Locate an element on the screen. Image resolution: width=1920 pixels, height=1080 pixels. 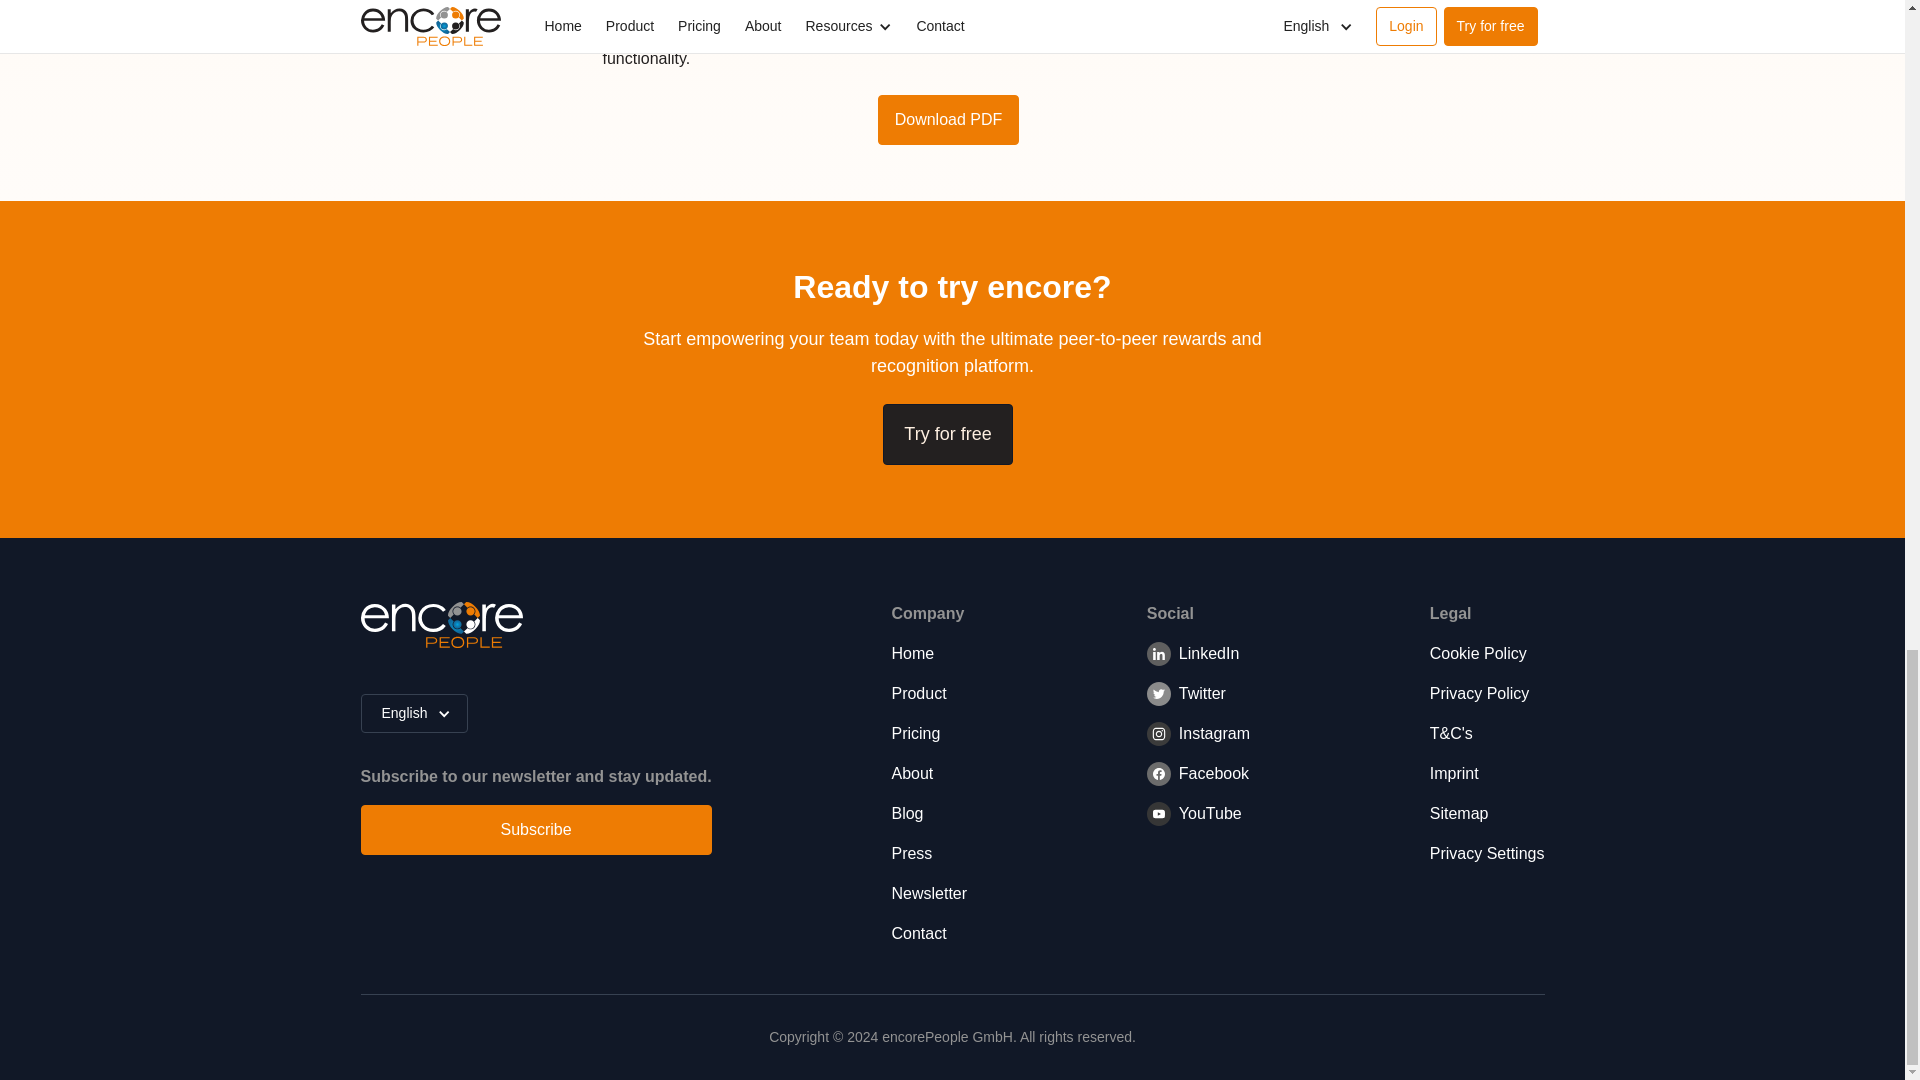
Sitemap is located at coordinates (1488, 814).